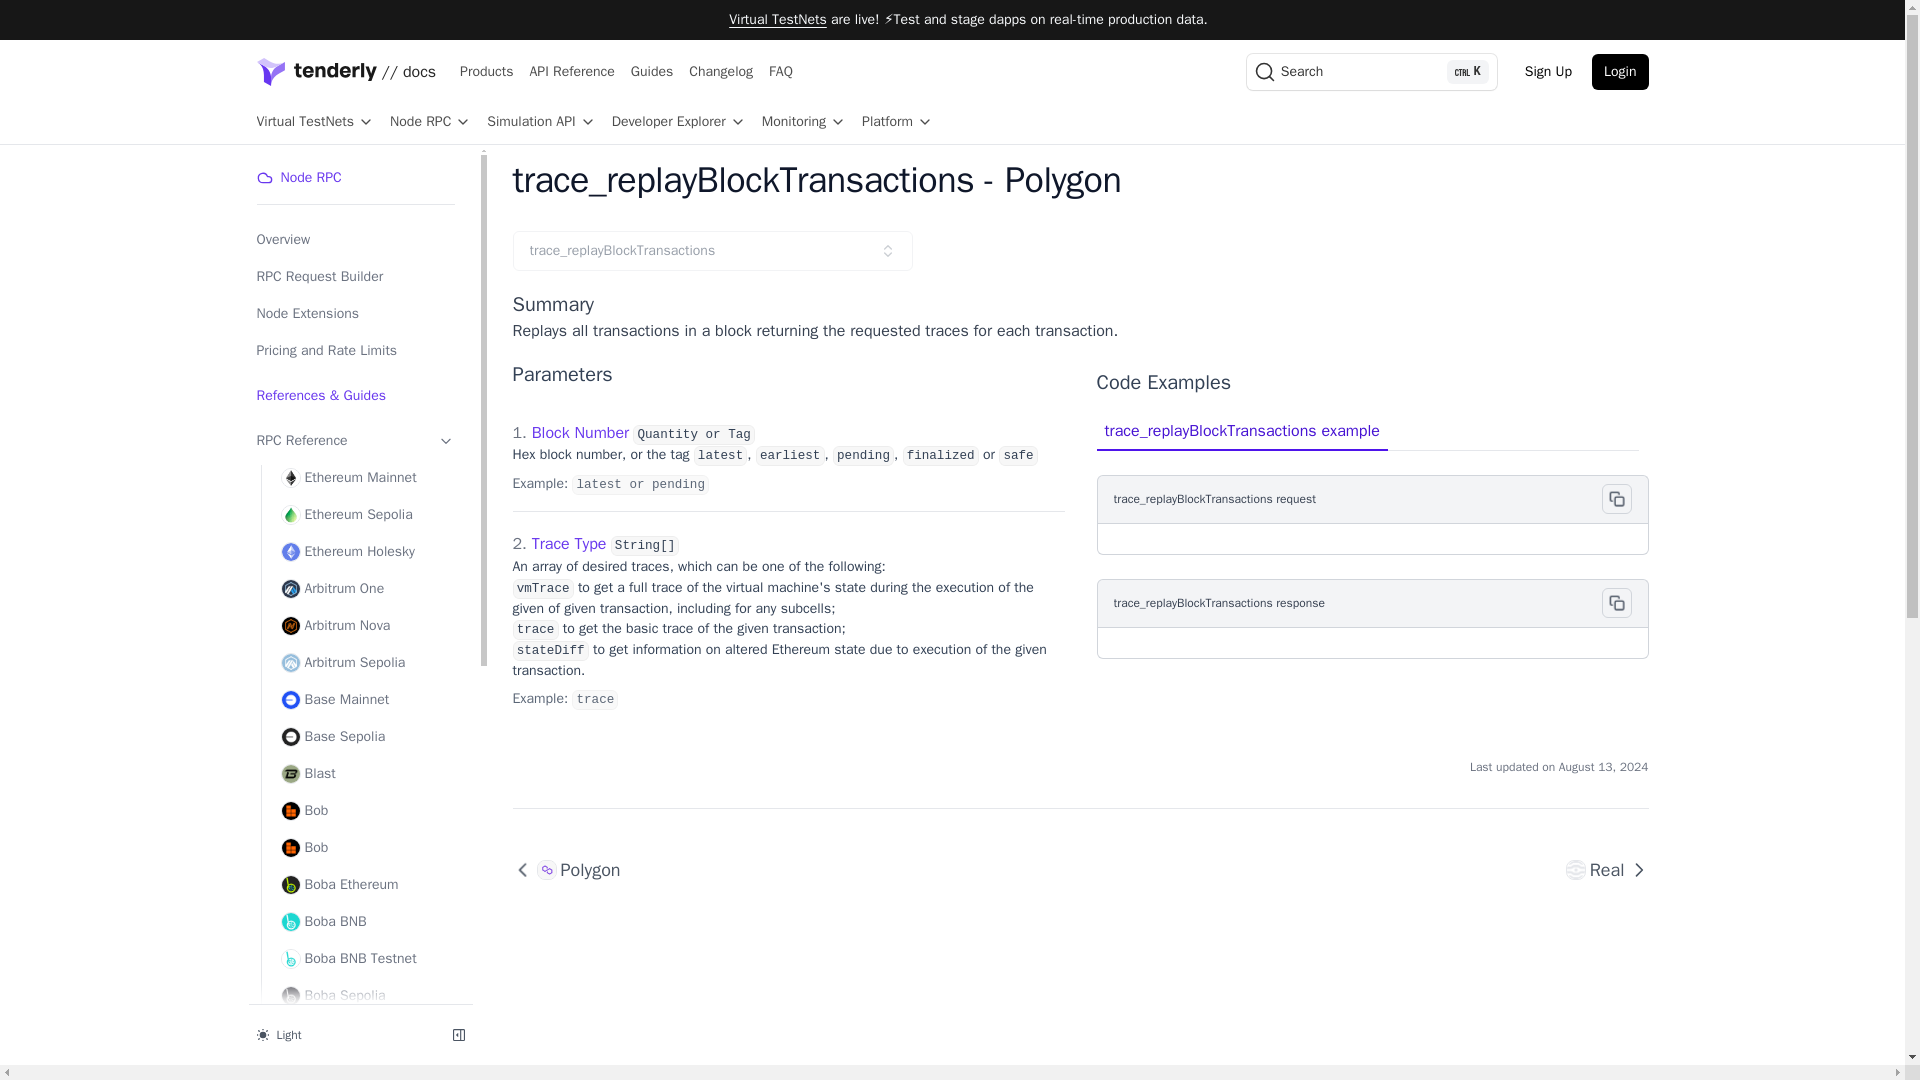 This screenshot has height=1080, width=1920. I want to click on Base Sepolia, so click(367, 736).